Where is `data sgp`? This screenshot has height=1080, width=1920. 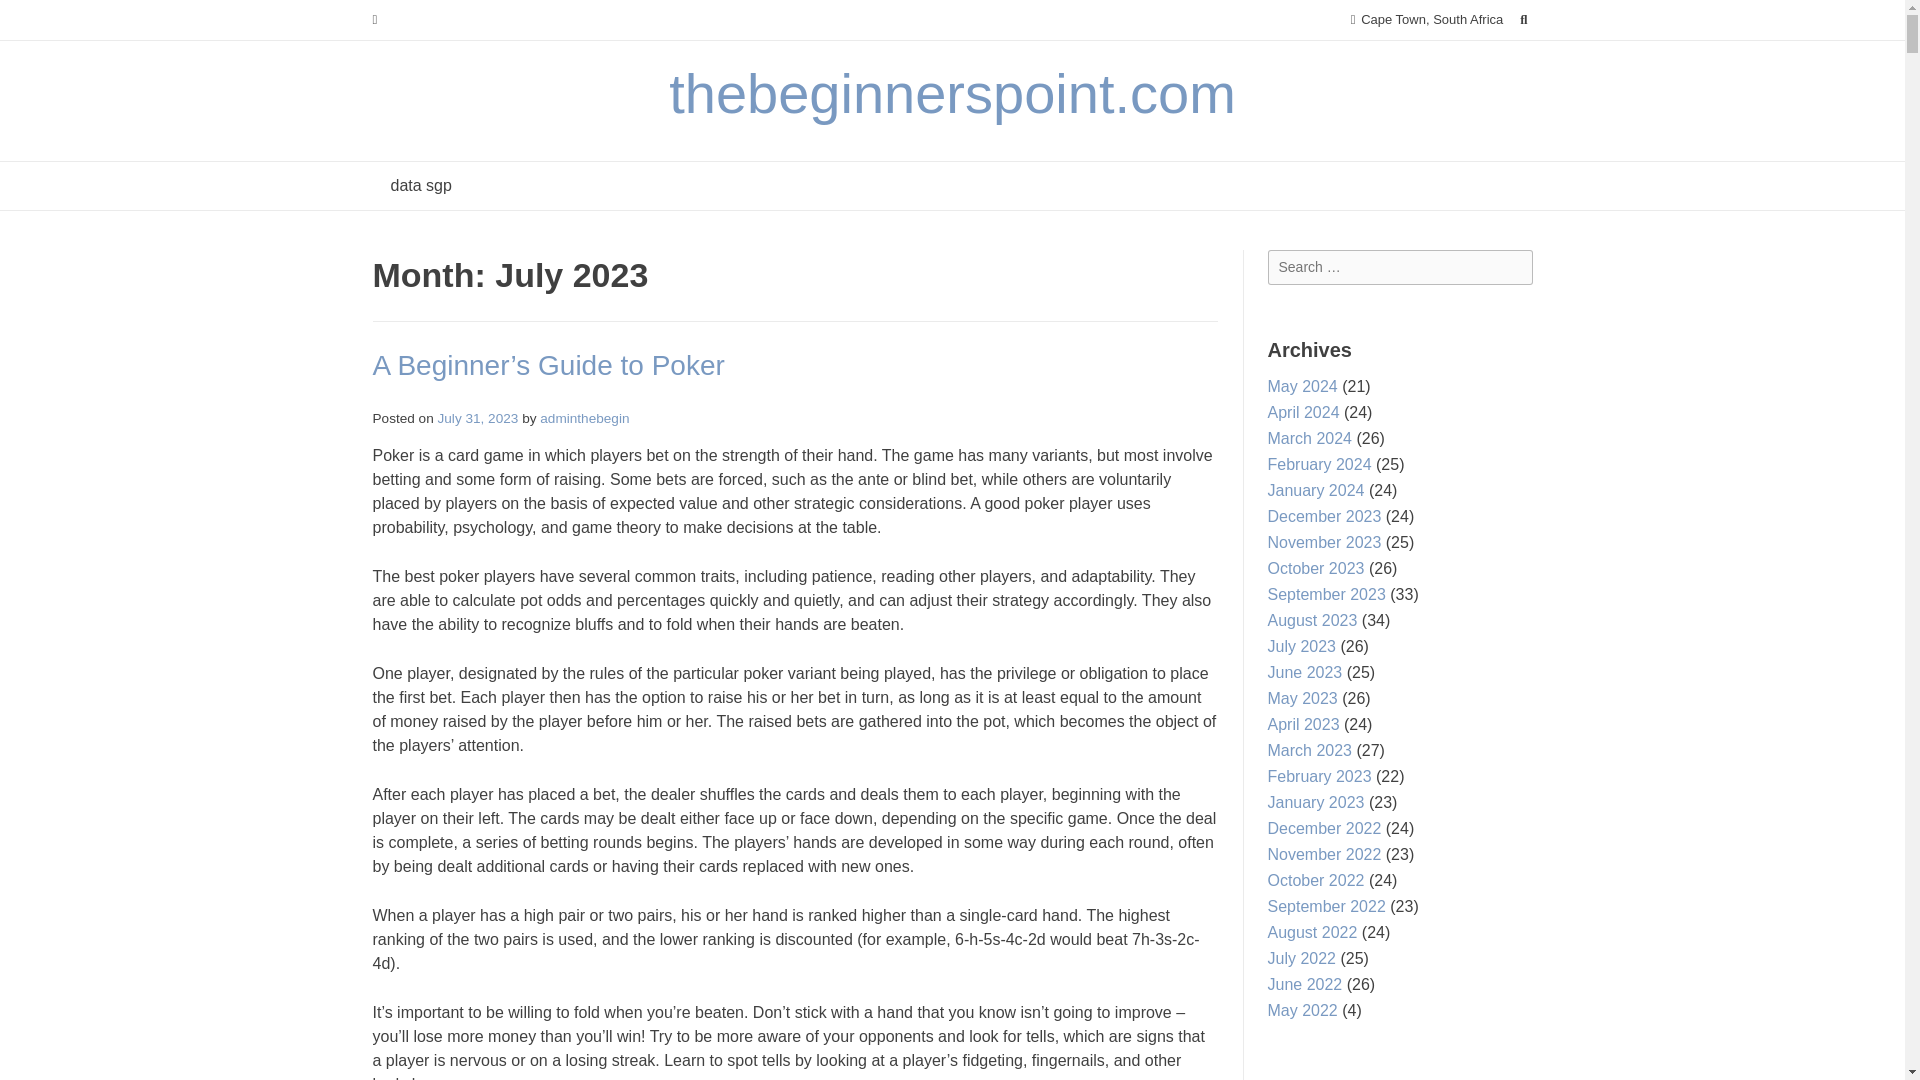
data sgp is located at coordinates (420, 186).